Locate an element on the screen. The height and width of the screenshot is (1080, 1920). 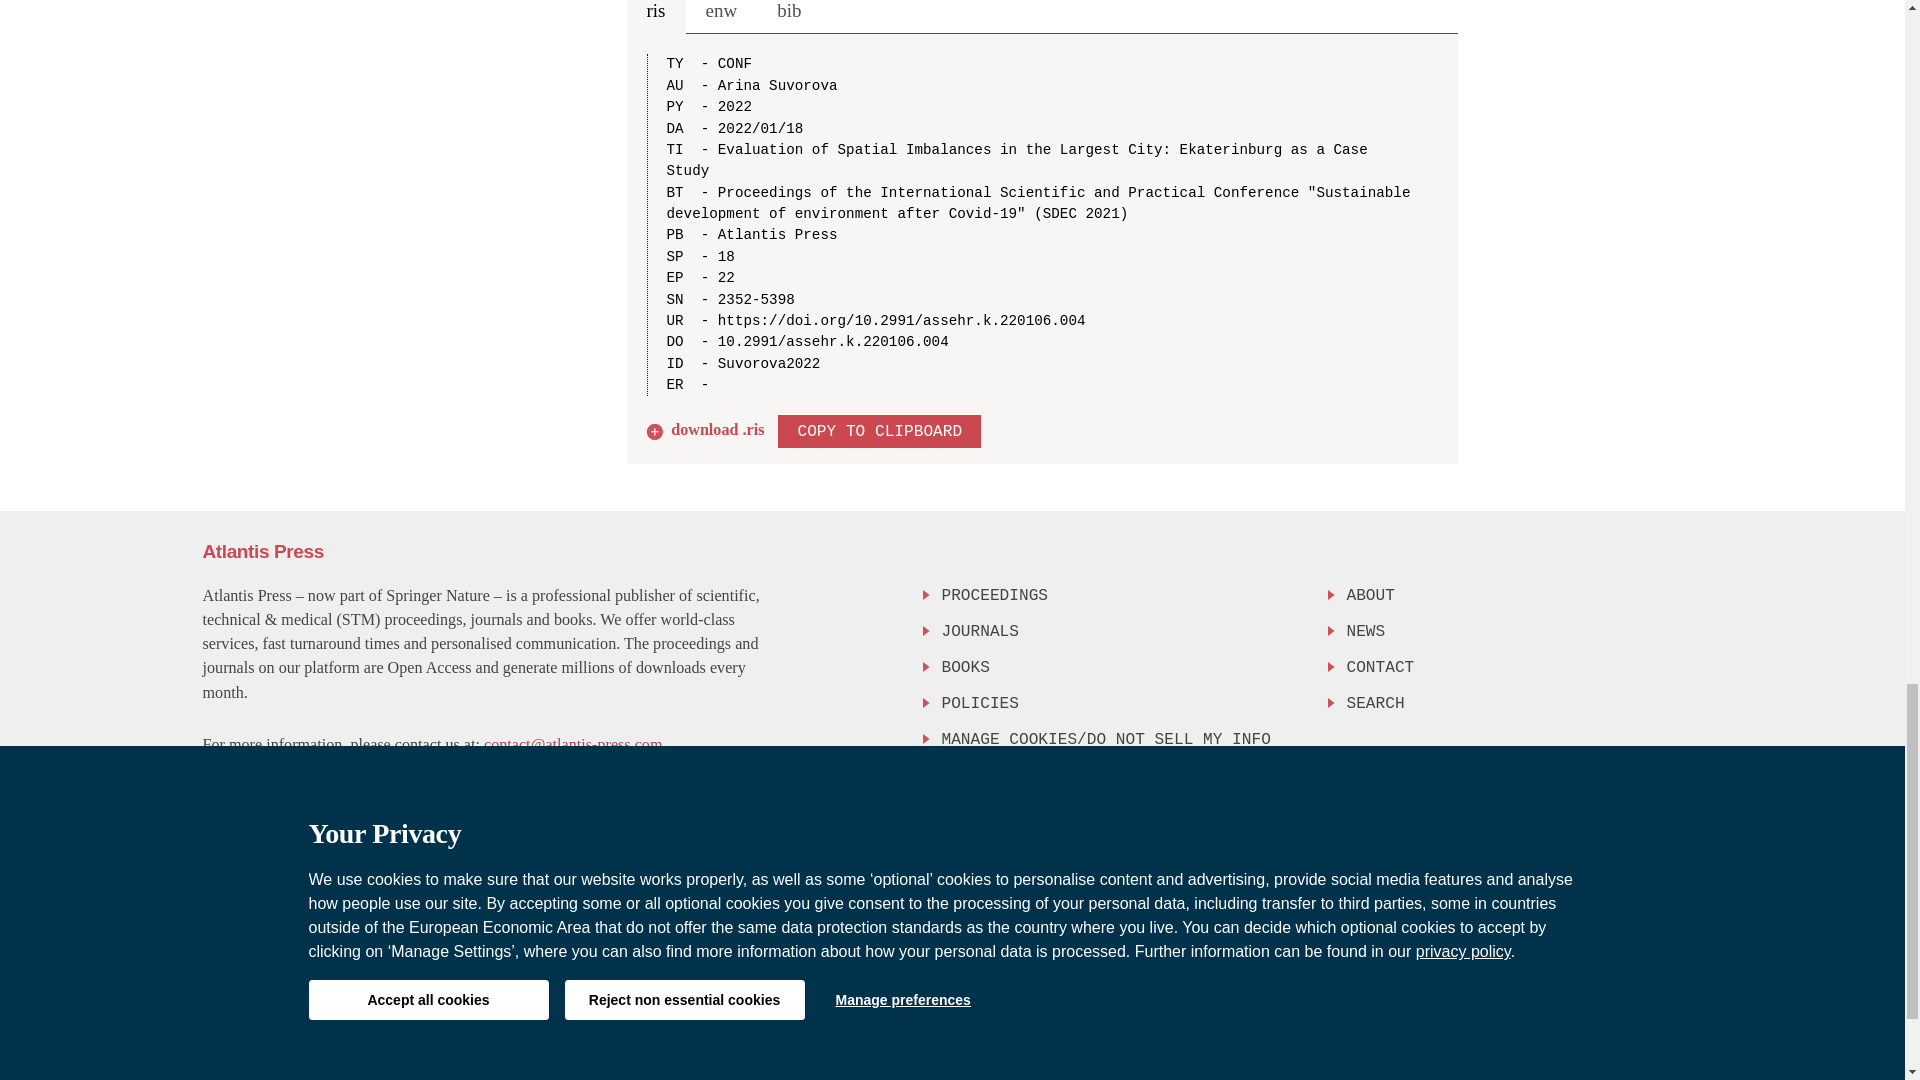
Twitter is located at coordinates (1639, 829).